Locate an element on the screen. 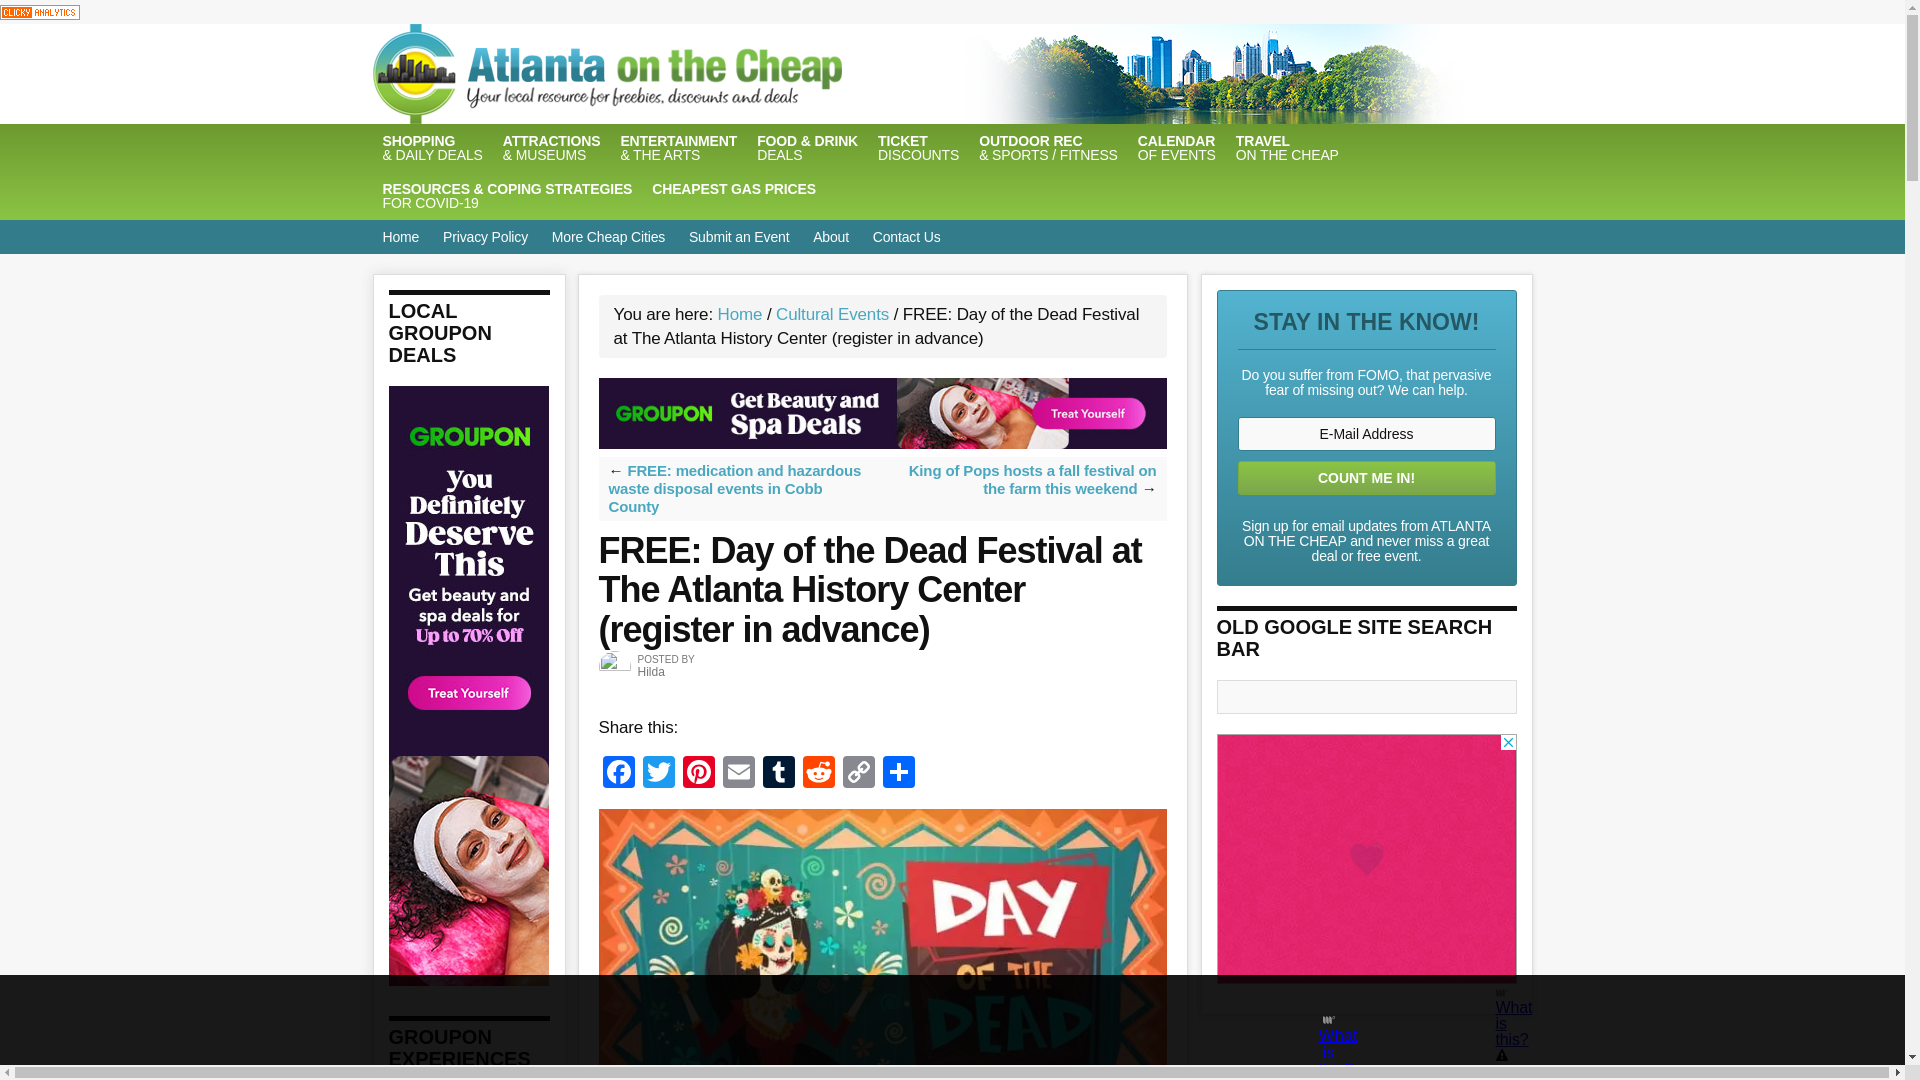 This screenshot has width=1920, height=1080. Cultural Events is located at coordinates (738, 236).